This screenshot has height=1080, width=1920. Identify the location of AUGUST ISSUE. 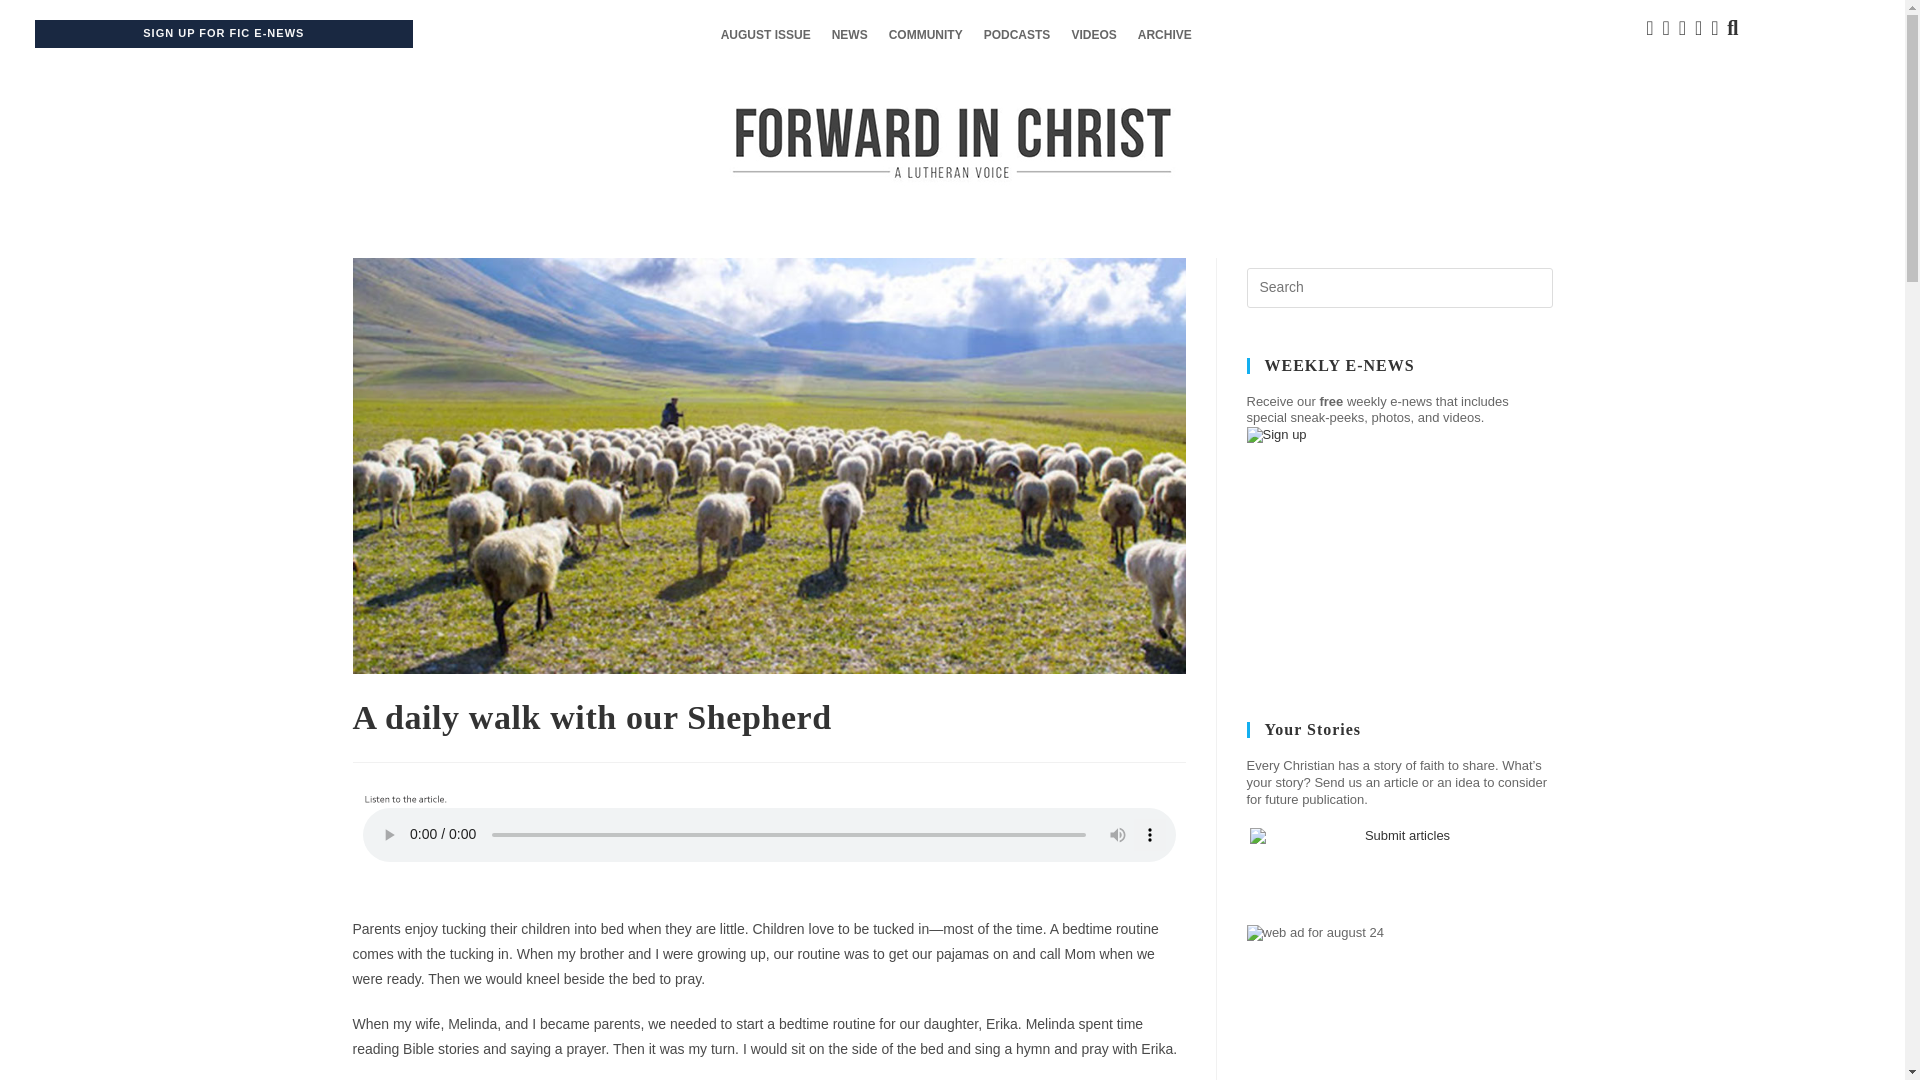
(766, 36).